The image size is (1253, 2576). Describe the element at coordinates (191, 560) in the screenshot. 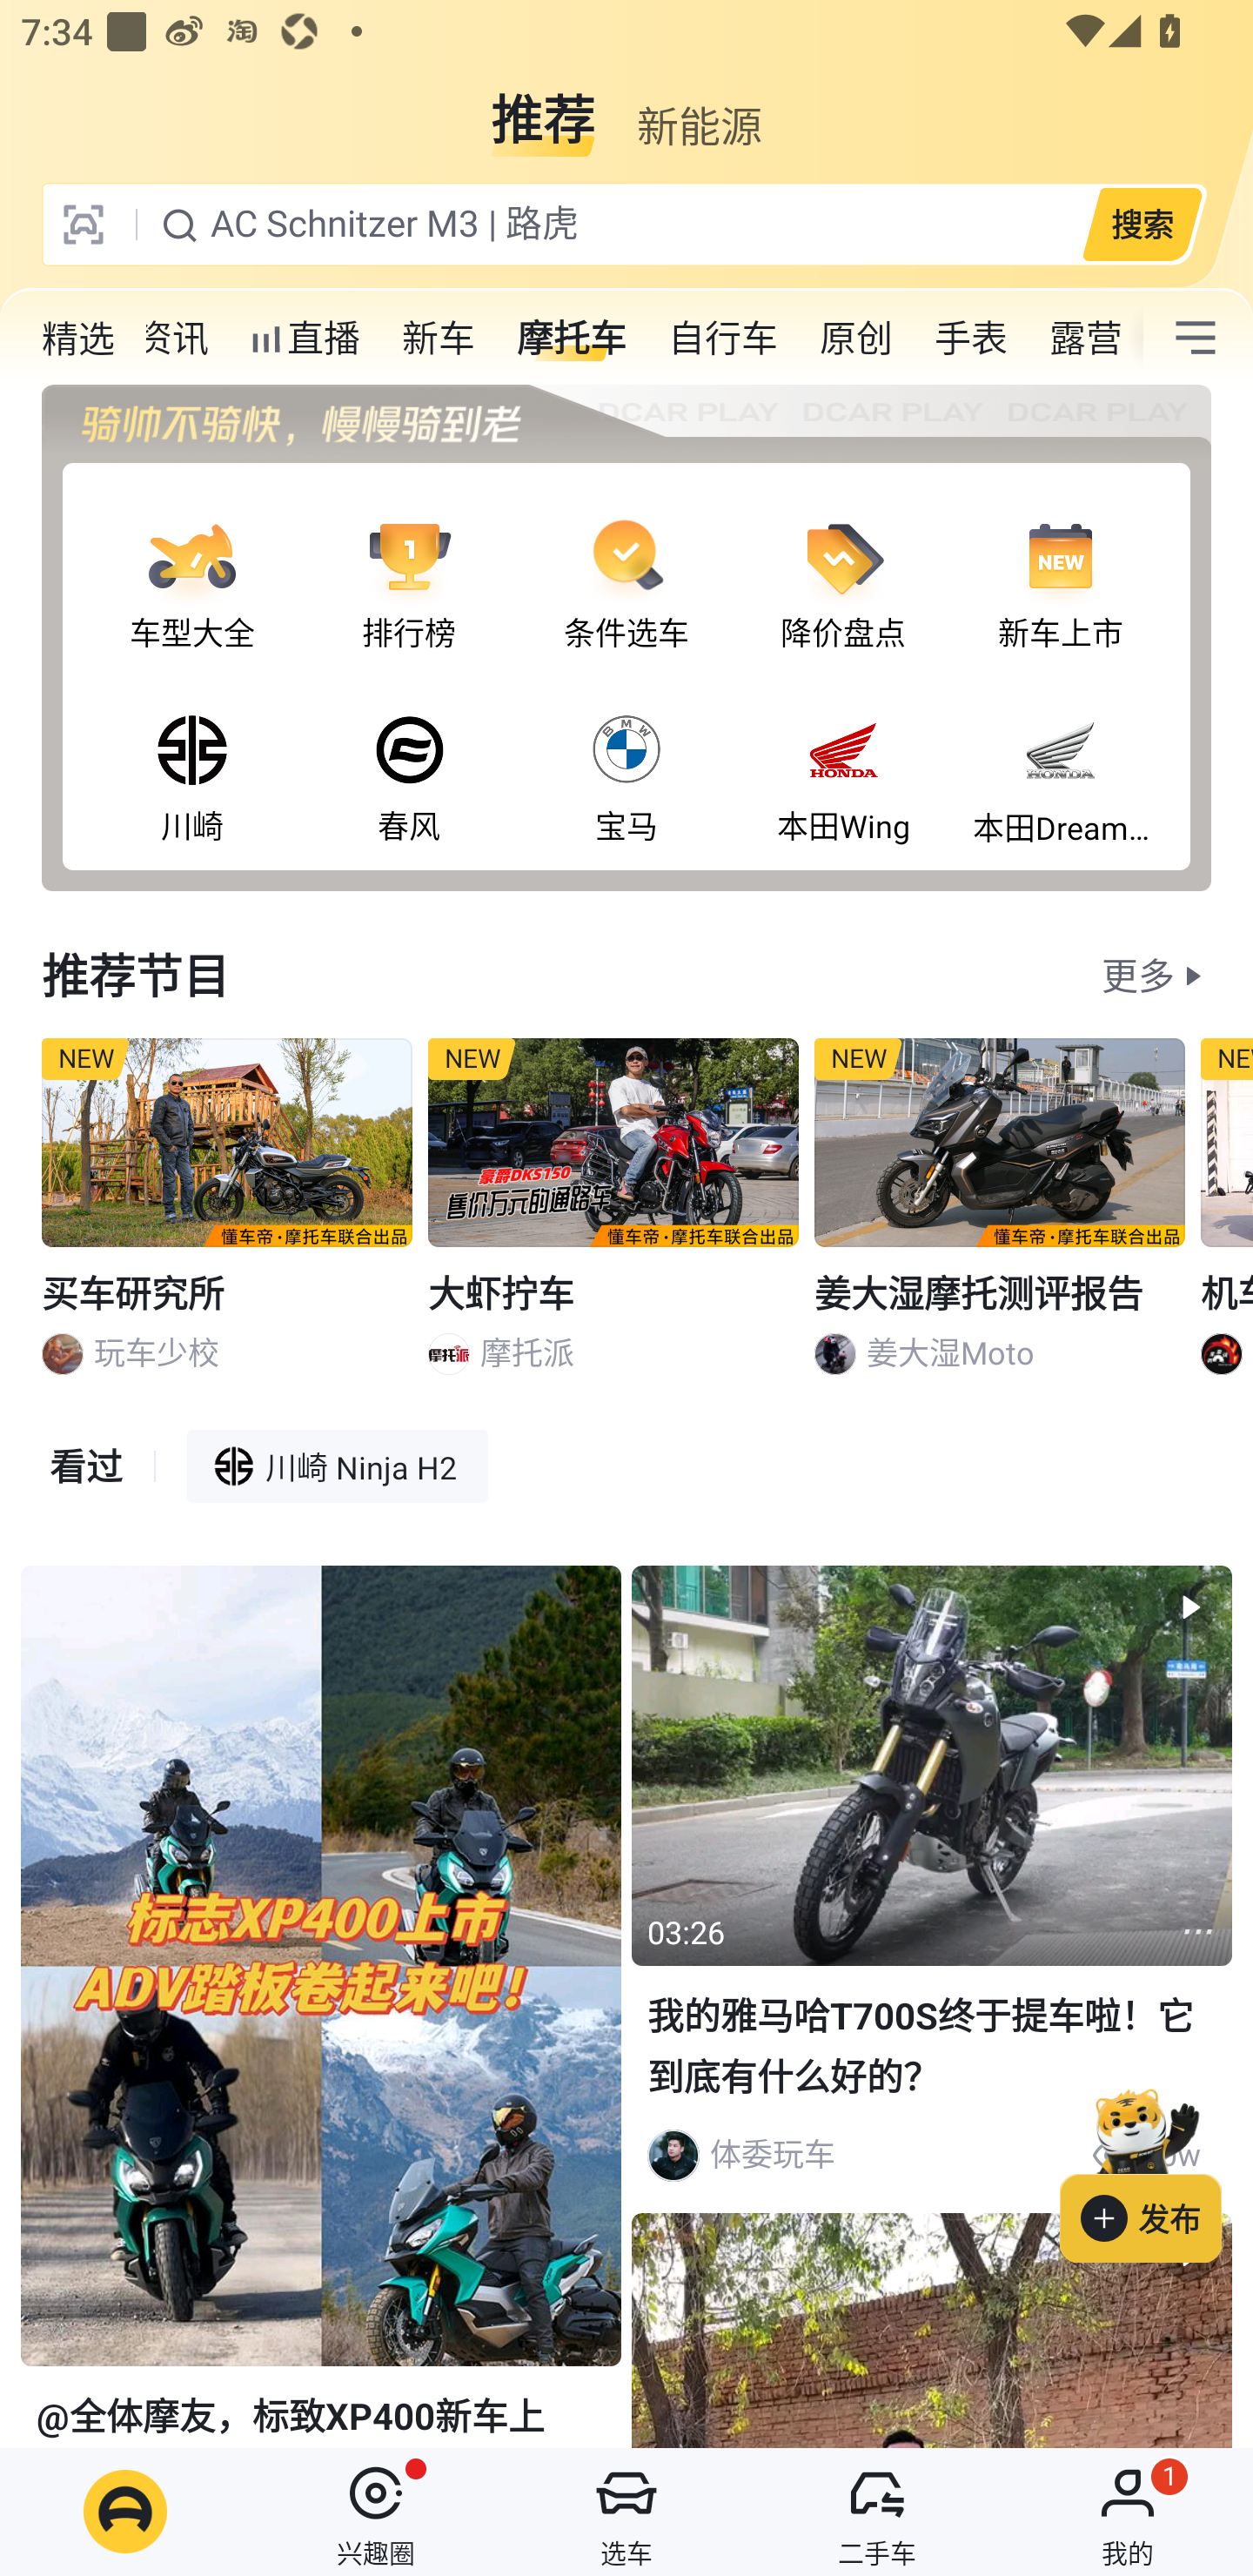

I see `车型大全` at that location.